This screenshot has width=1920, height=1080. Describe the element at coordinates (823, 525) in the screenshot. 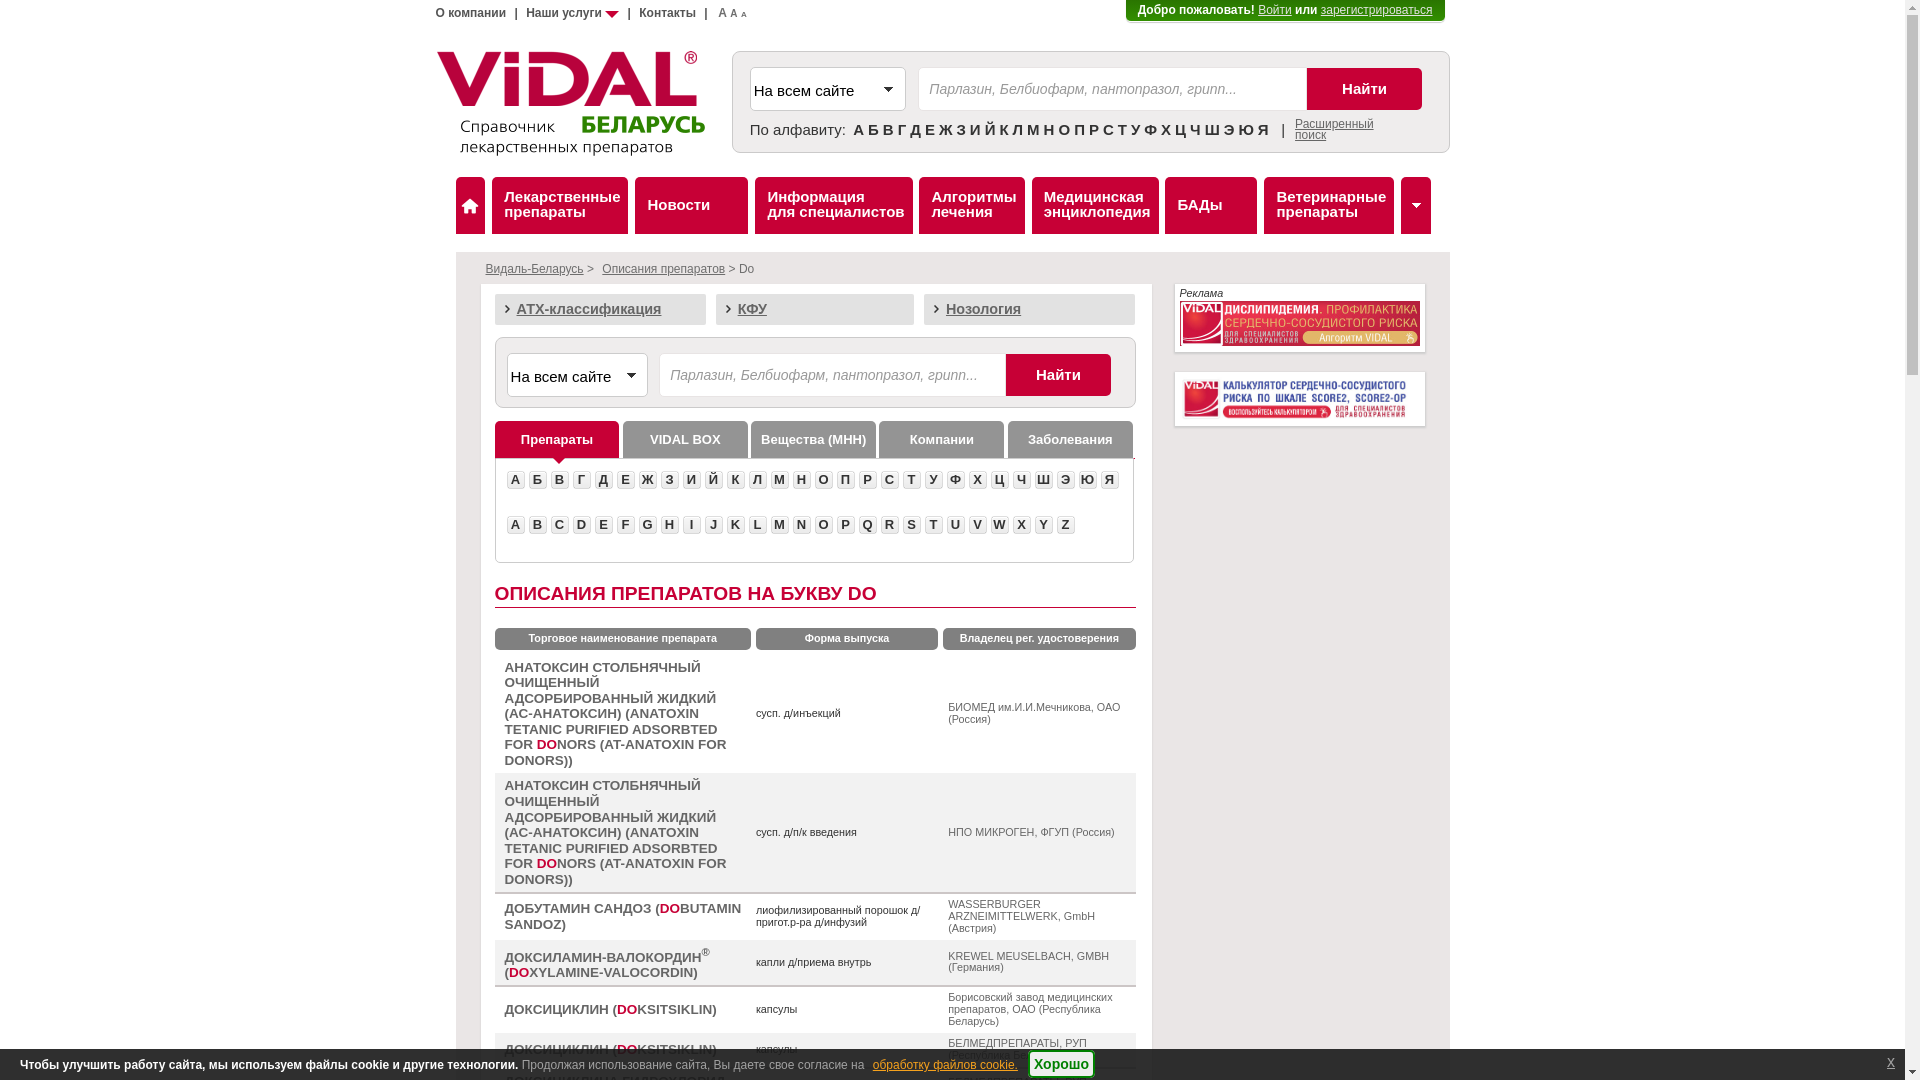

I see `O` at that location.